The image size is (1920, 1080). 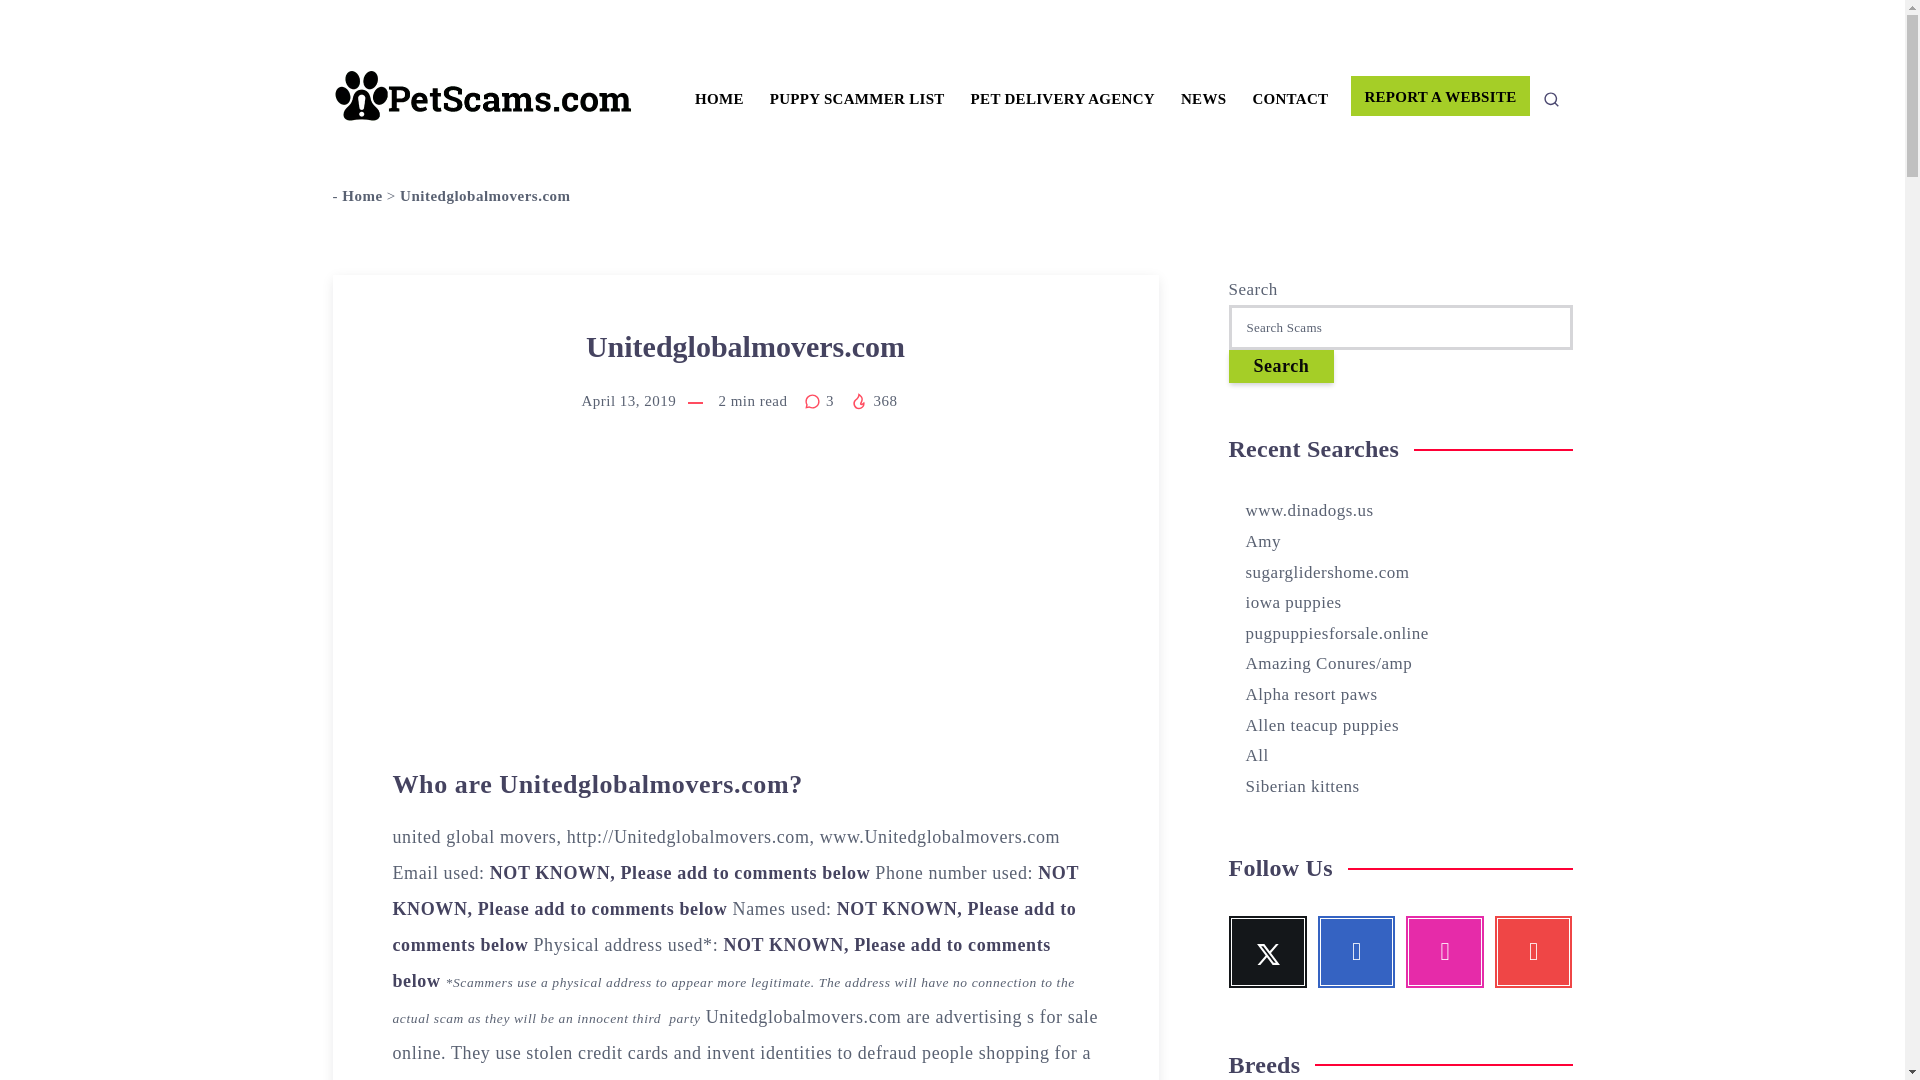 I want to click on 3, so click(x=822, y=401).